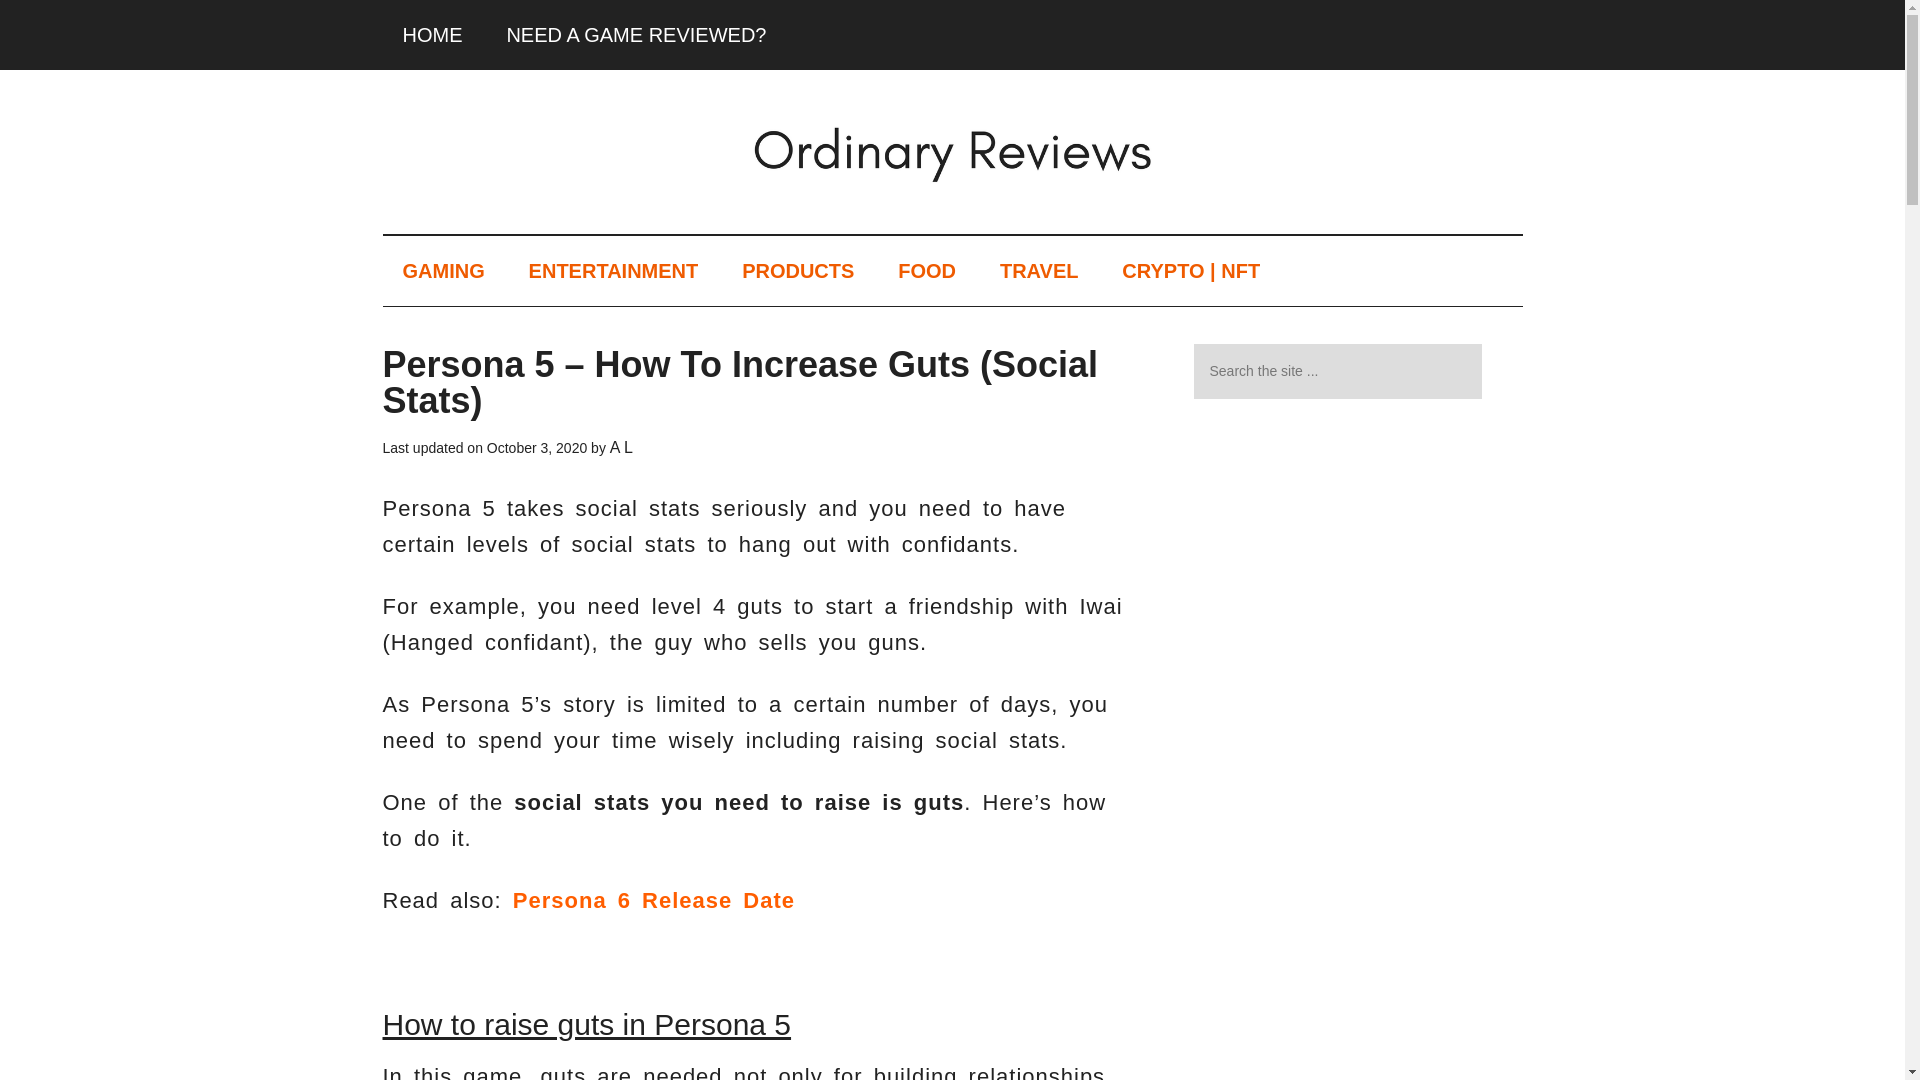 The height and width of the screenshot is (1080, 1920). What do you see at coordinates (442, 270) in the screenshot?
I see `GAMING` at bounding box center [442, 270].